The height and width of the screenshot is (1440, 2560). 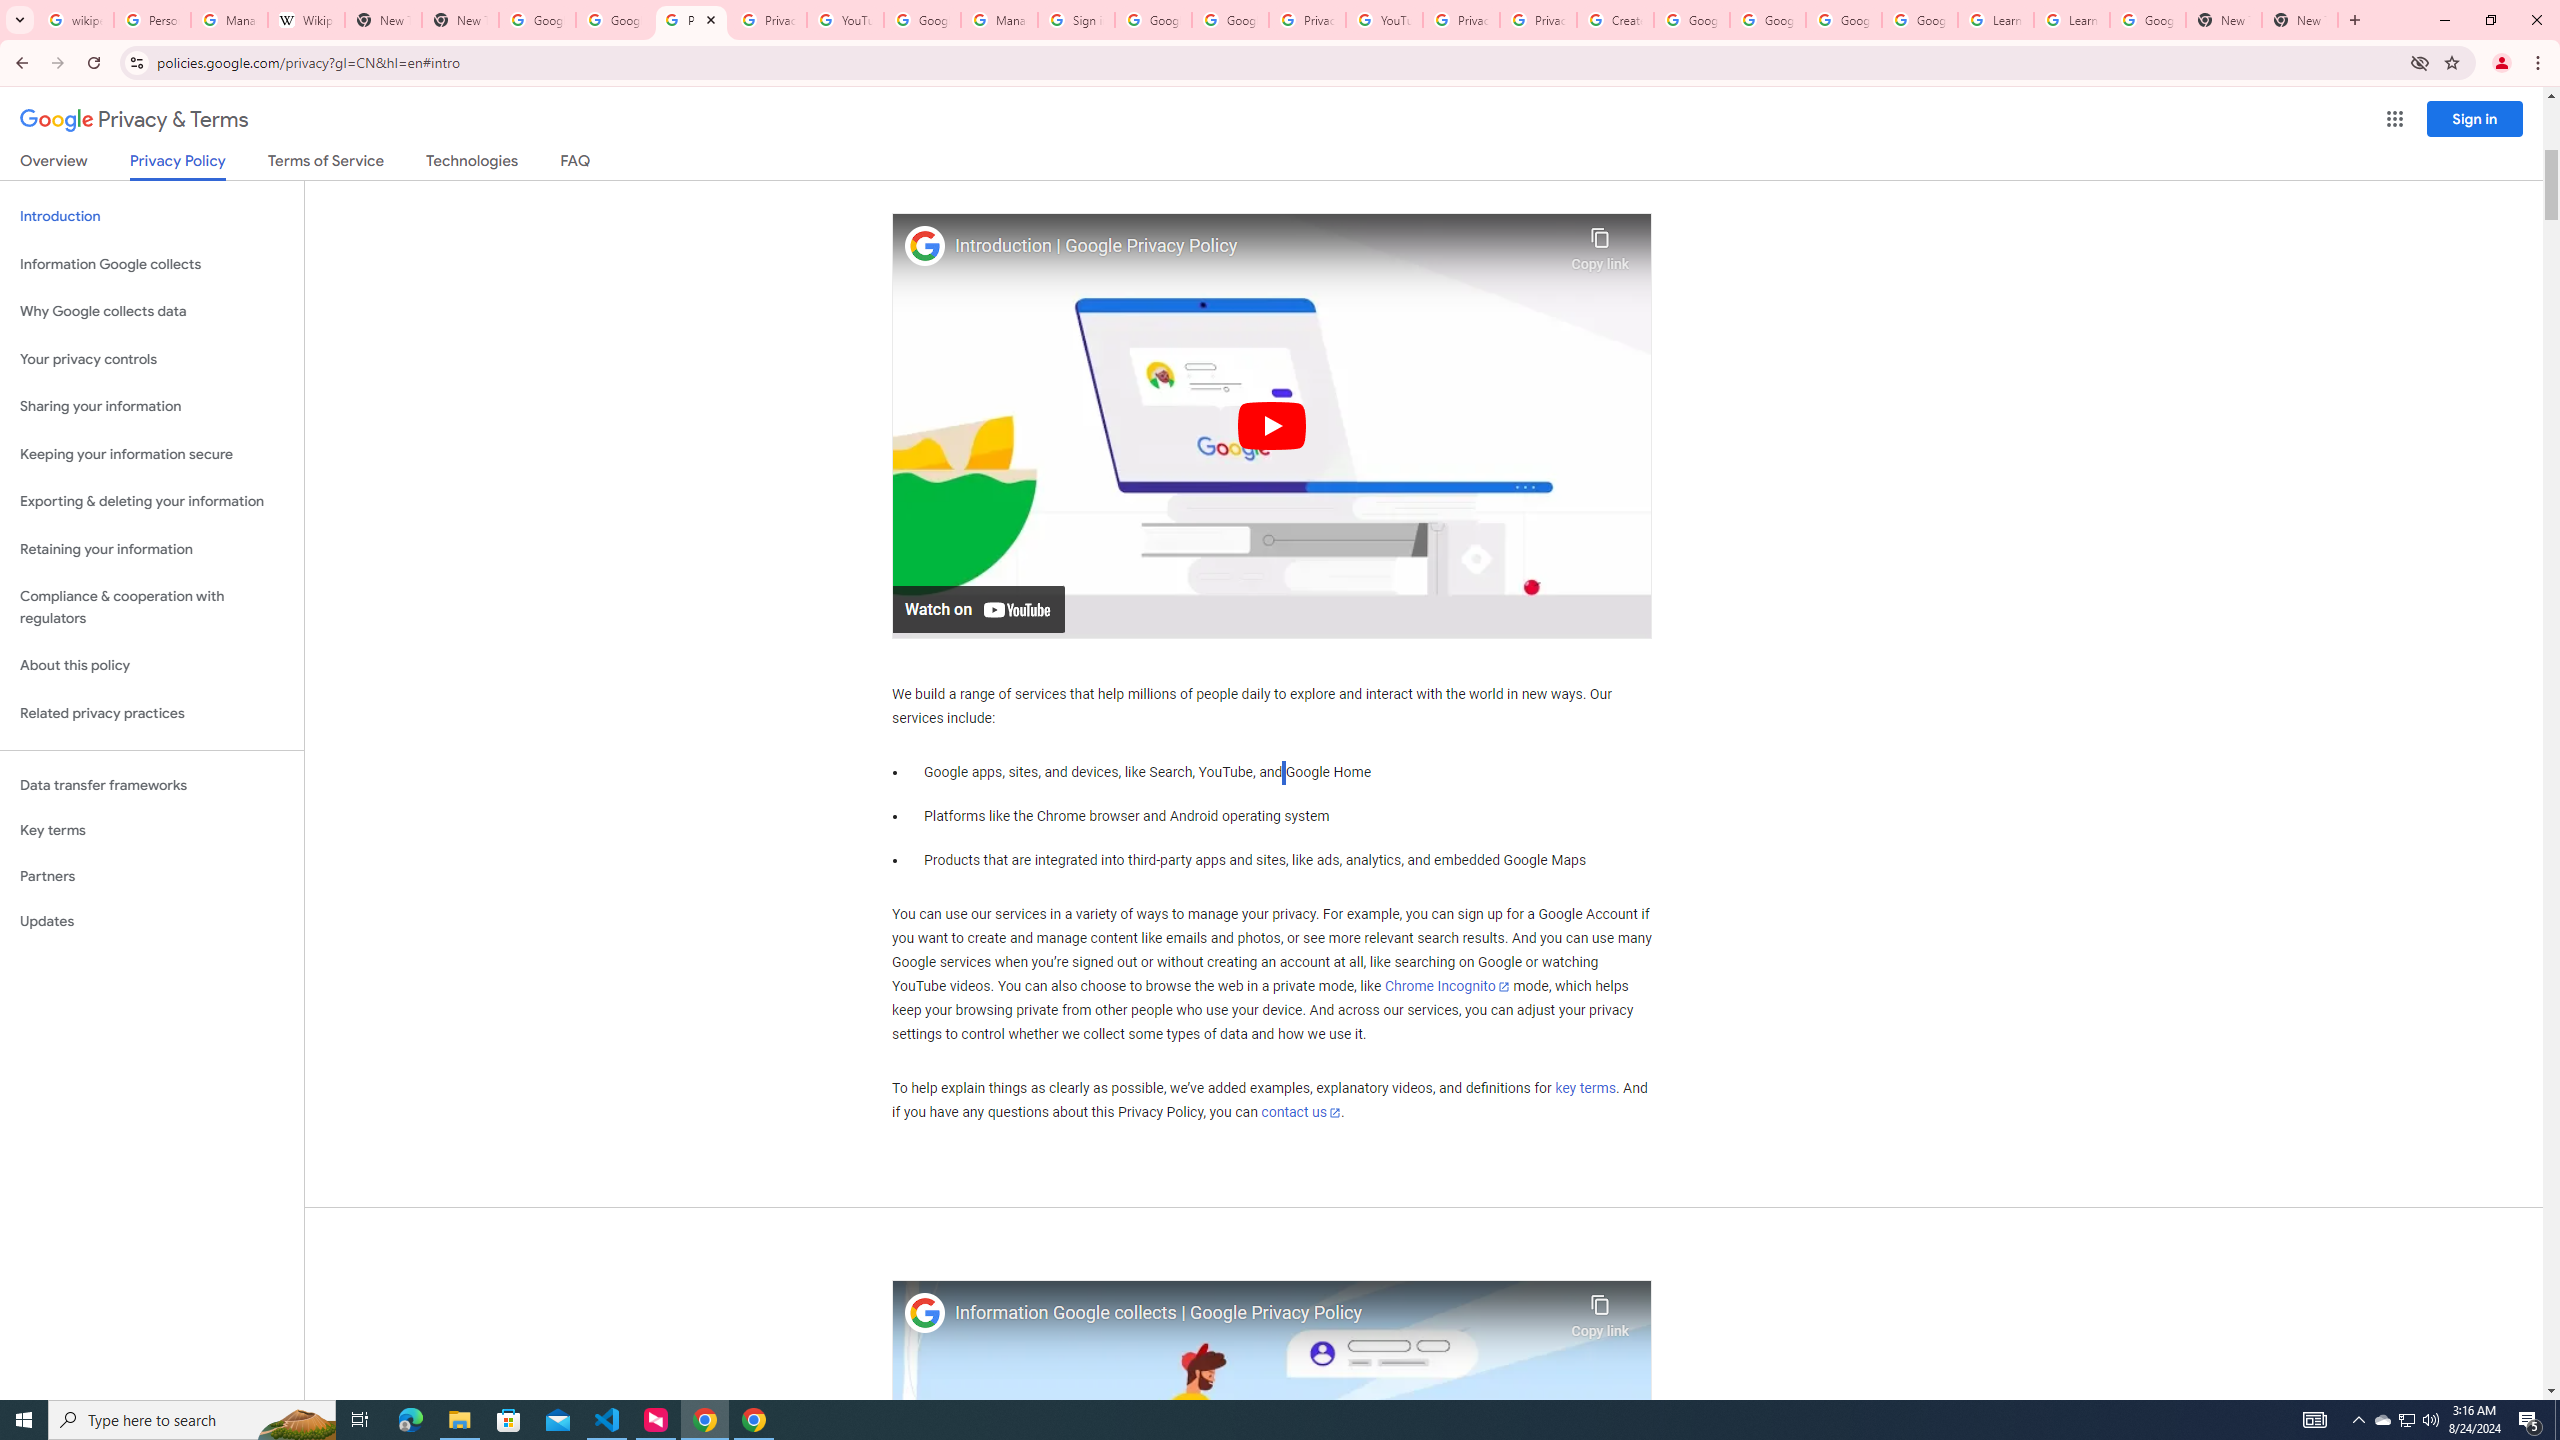 What do you see at coordinates (152, 360) in the screenshot?
I see `Your privacy controls` at bounding box center [152, 360].